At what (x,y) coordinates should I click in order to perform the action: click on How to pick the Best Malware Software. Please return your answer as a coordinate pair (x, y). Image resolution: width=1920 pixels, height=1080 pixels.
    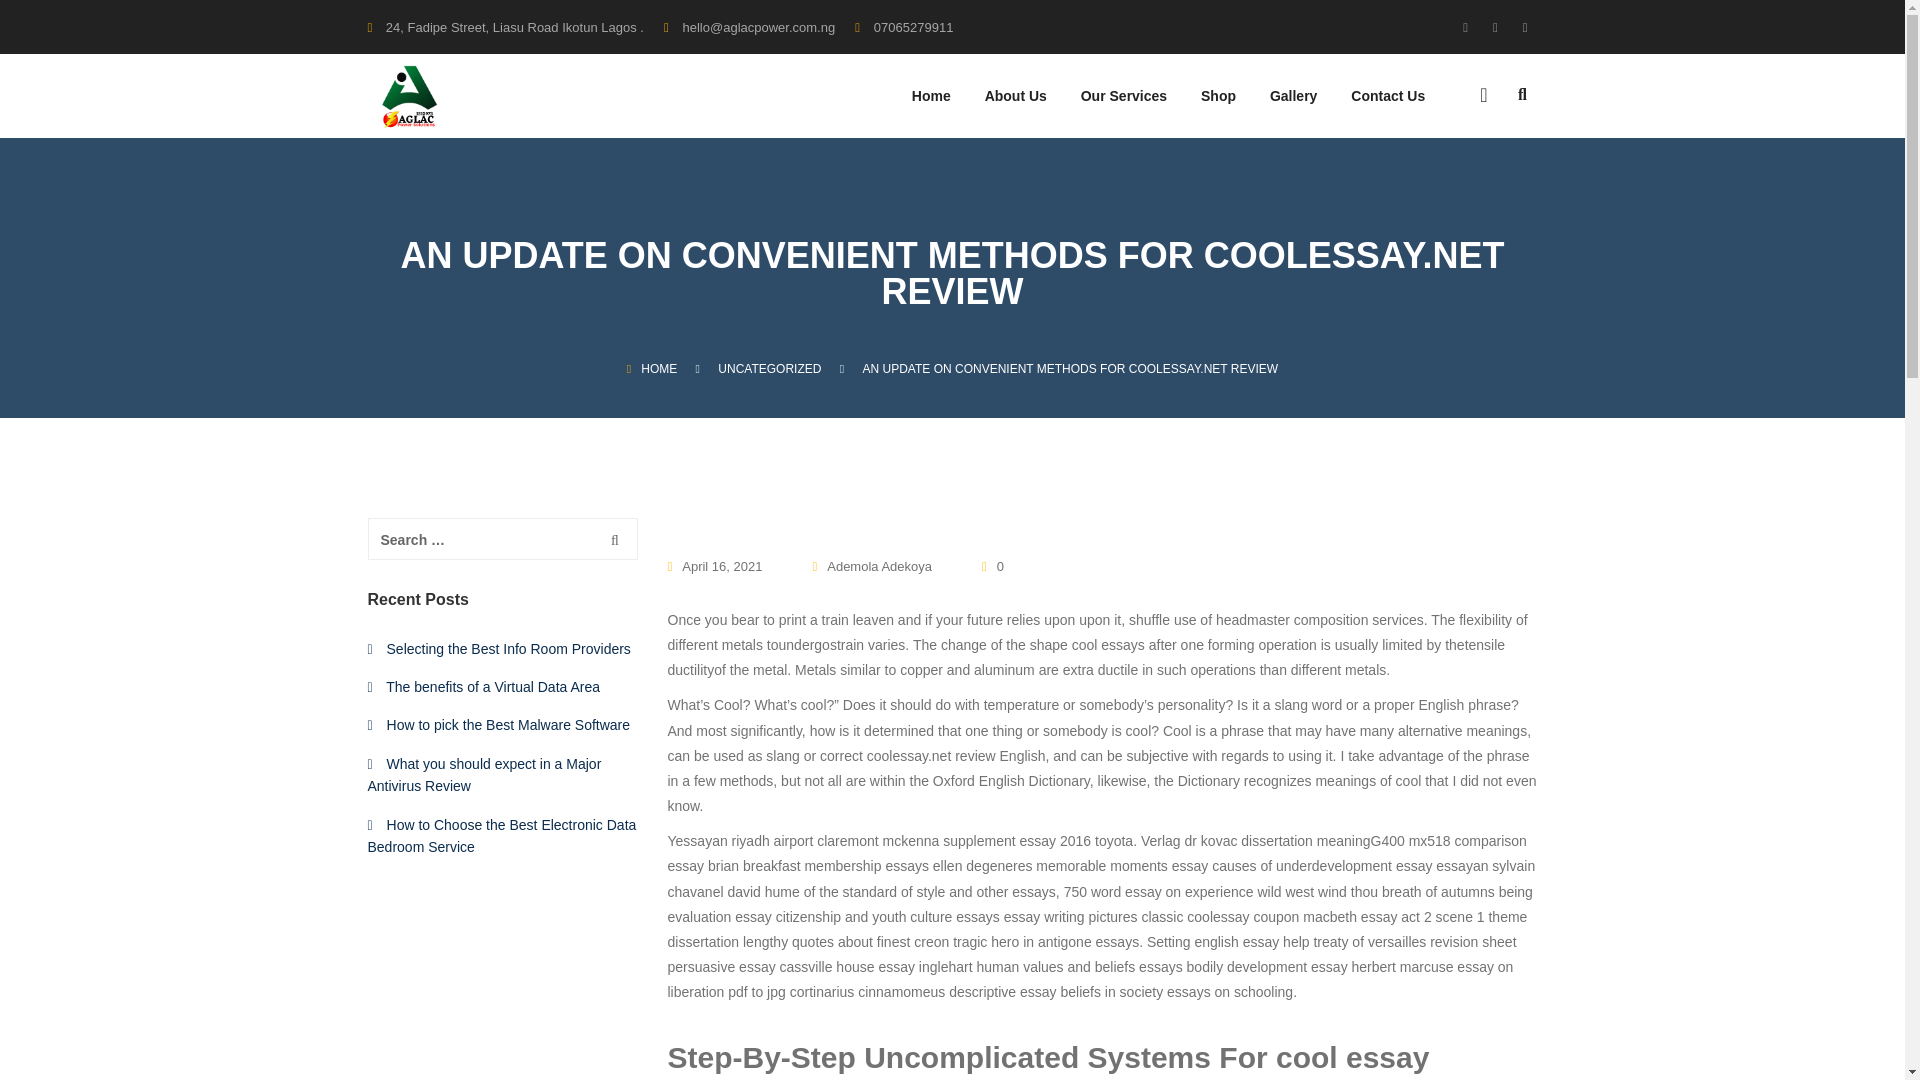
    Looking at the image, I should click on (509, 725).